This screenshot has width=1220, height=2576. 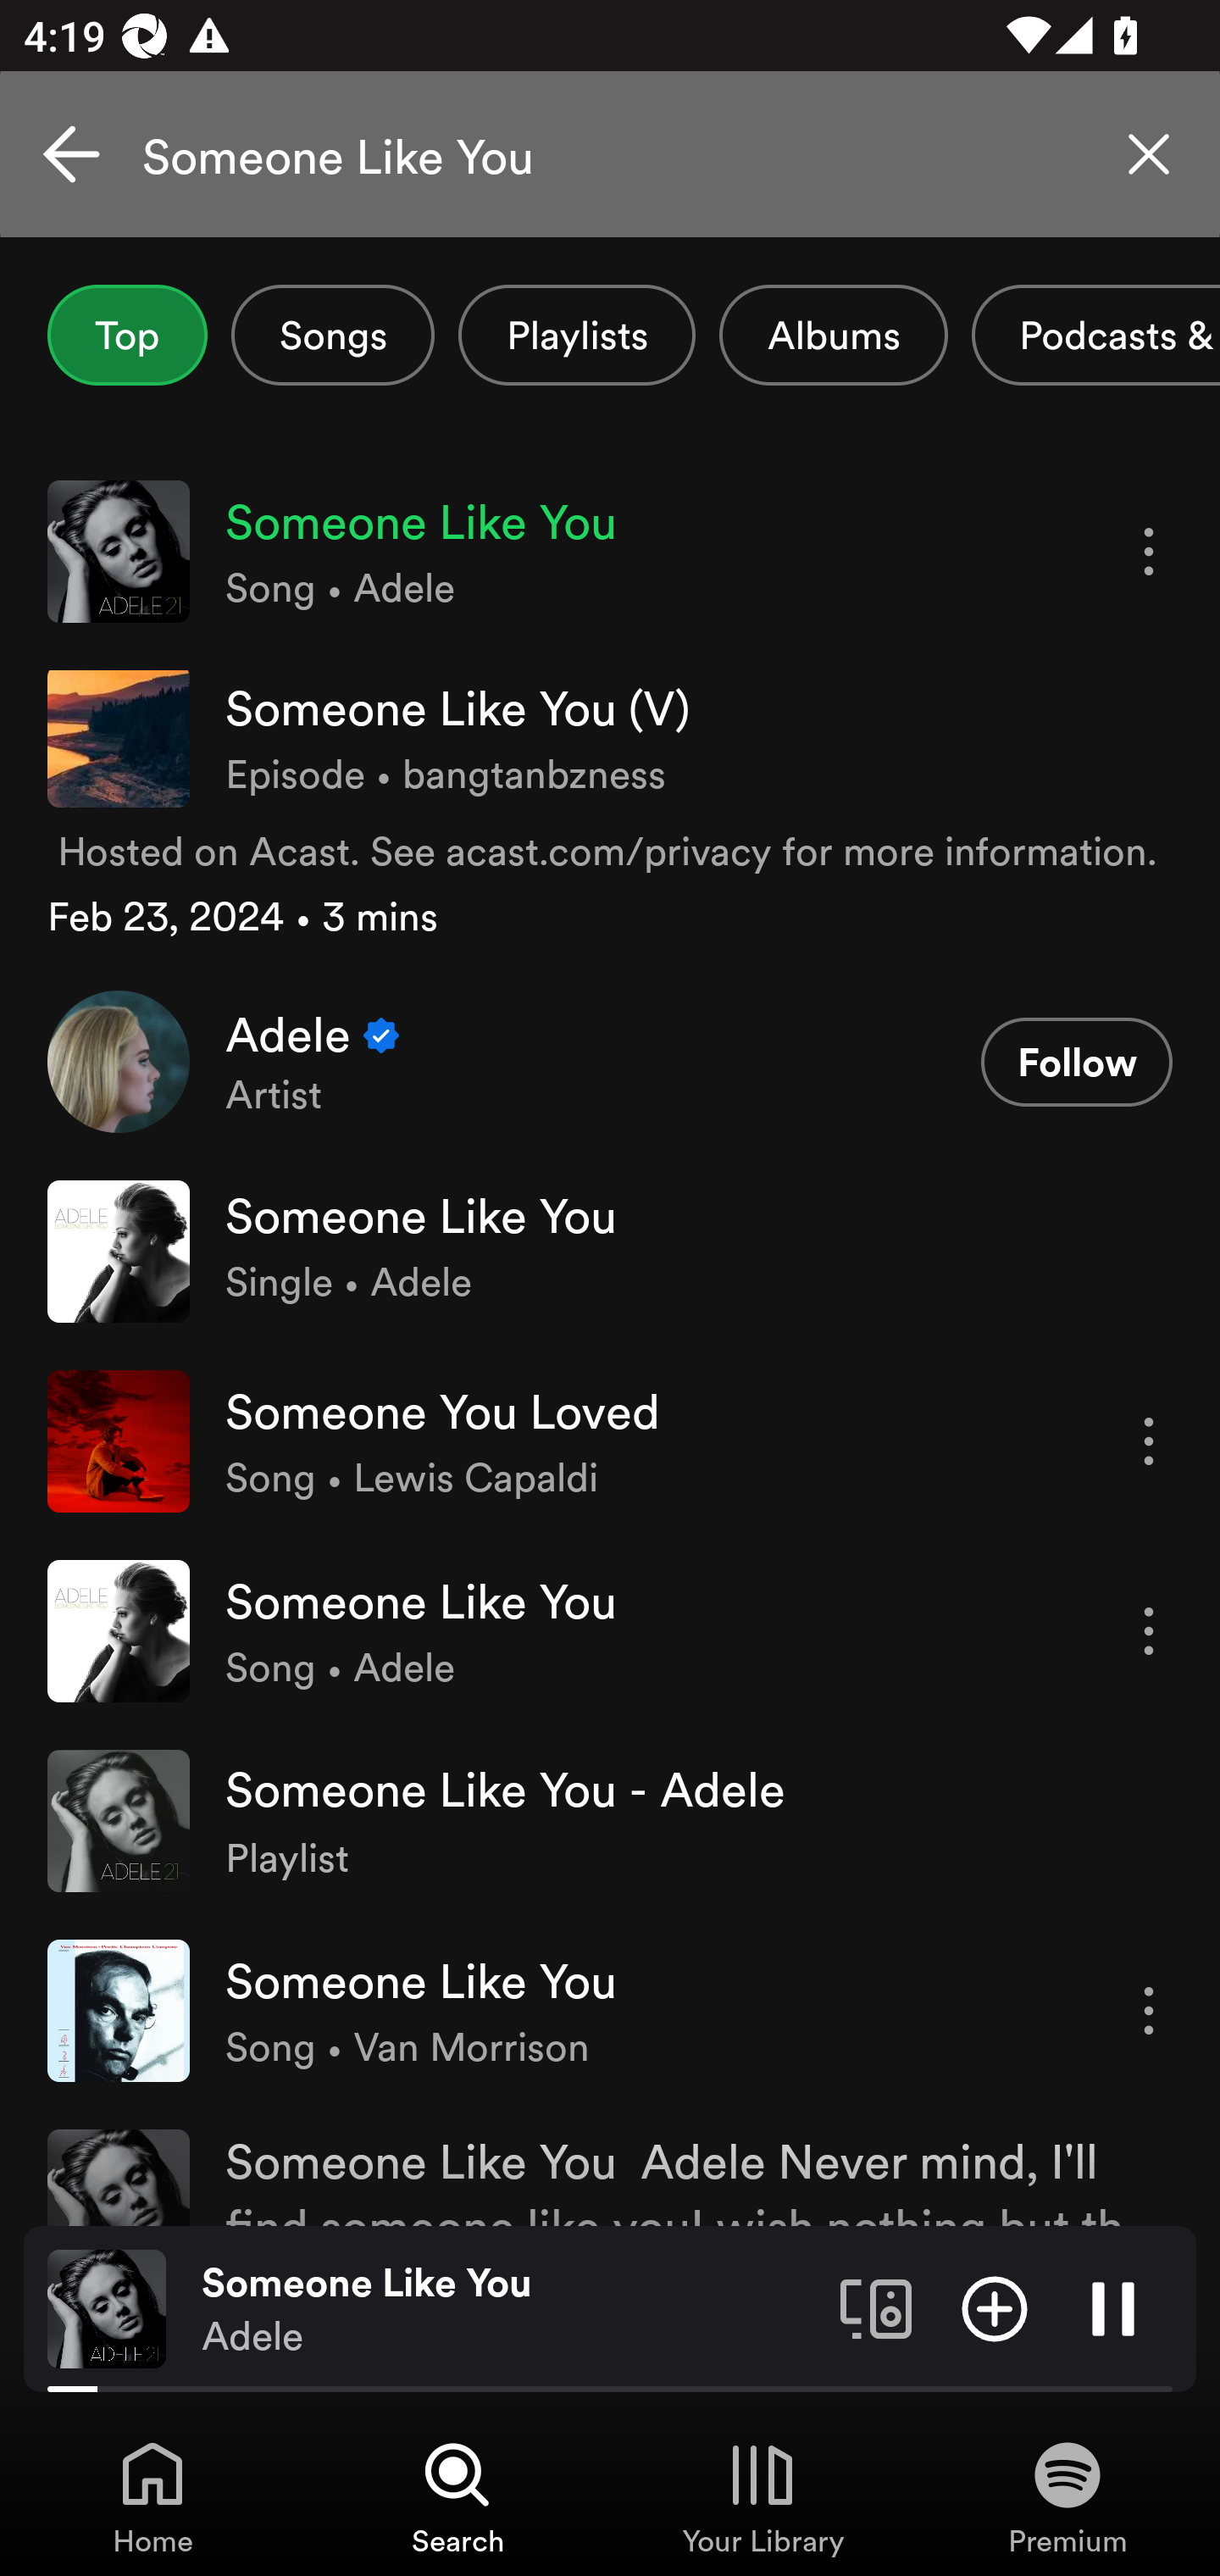 I want to click on Pause, so click(x=1113, y=2307).